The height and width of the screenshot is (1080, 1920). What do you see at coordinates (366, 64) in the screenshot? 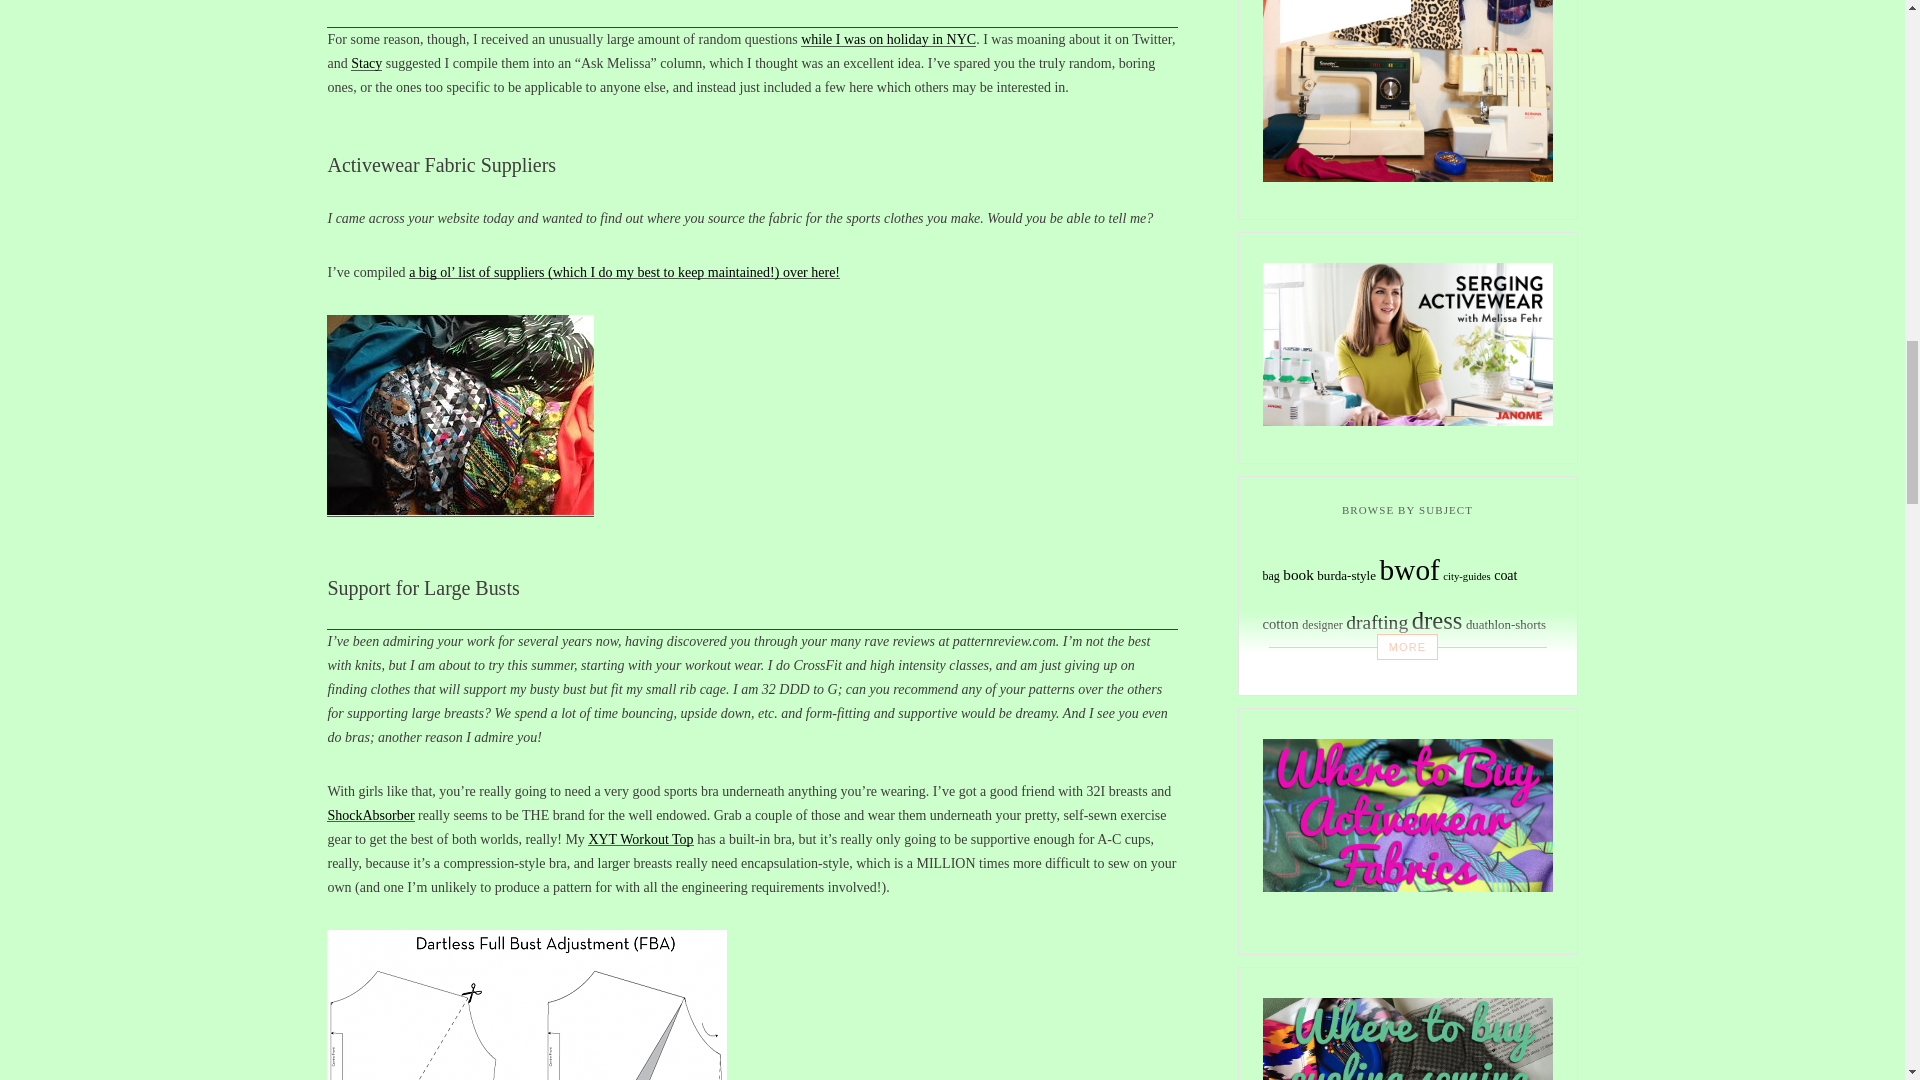
I see `Stacy` at bounding box center [366, 64].